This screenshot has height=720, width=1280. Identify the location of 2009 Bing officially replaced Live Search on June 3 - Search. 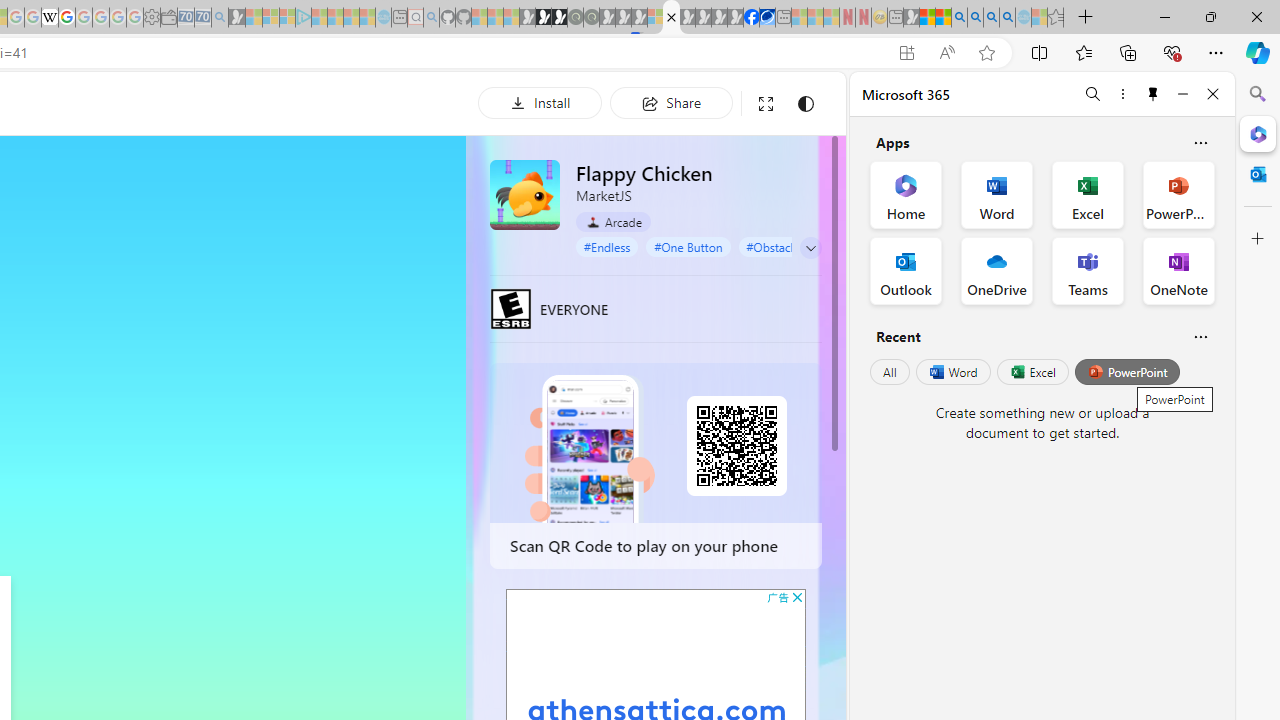
(975, 18).